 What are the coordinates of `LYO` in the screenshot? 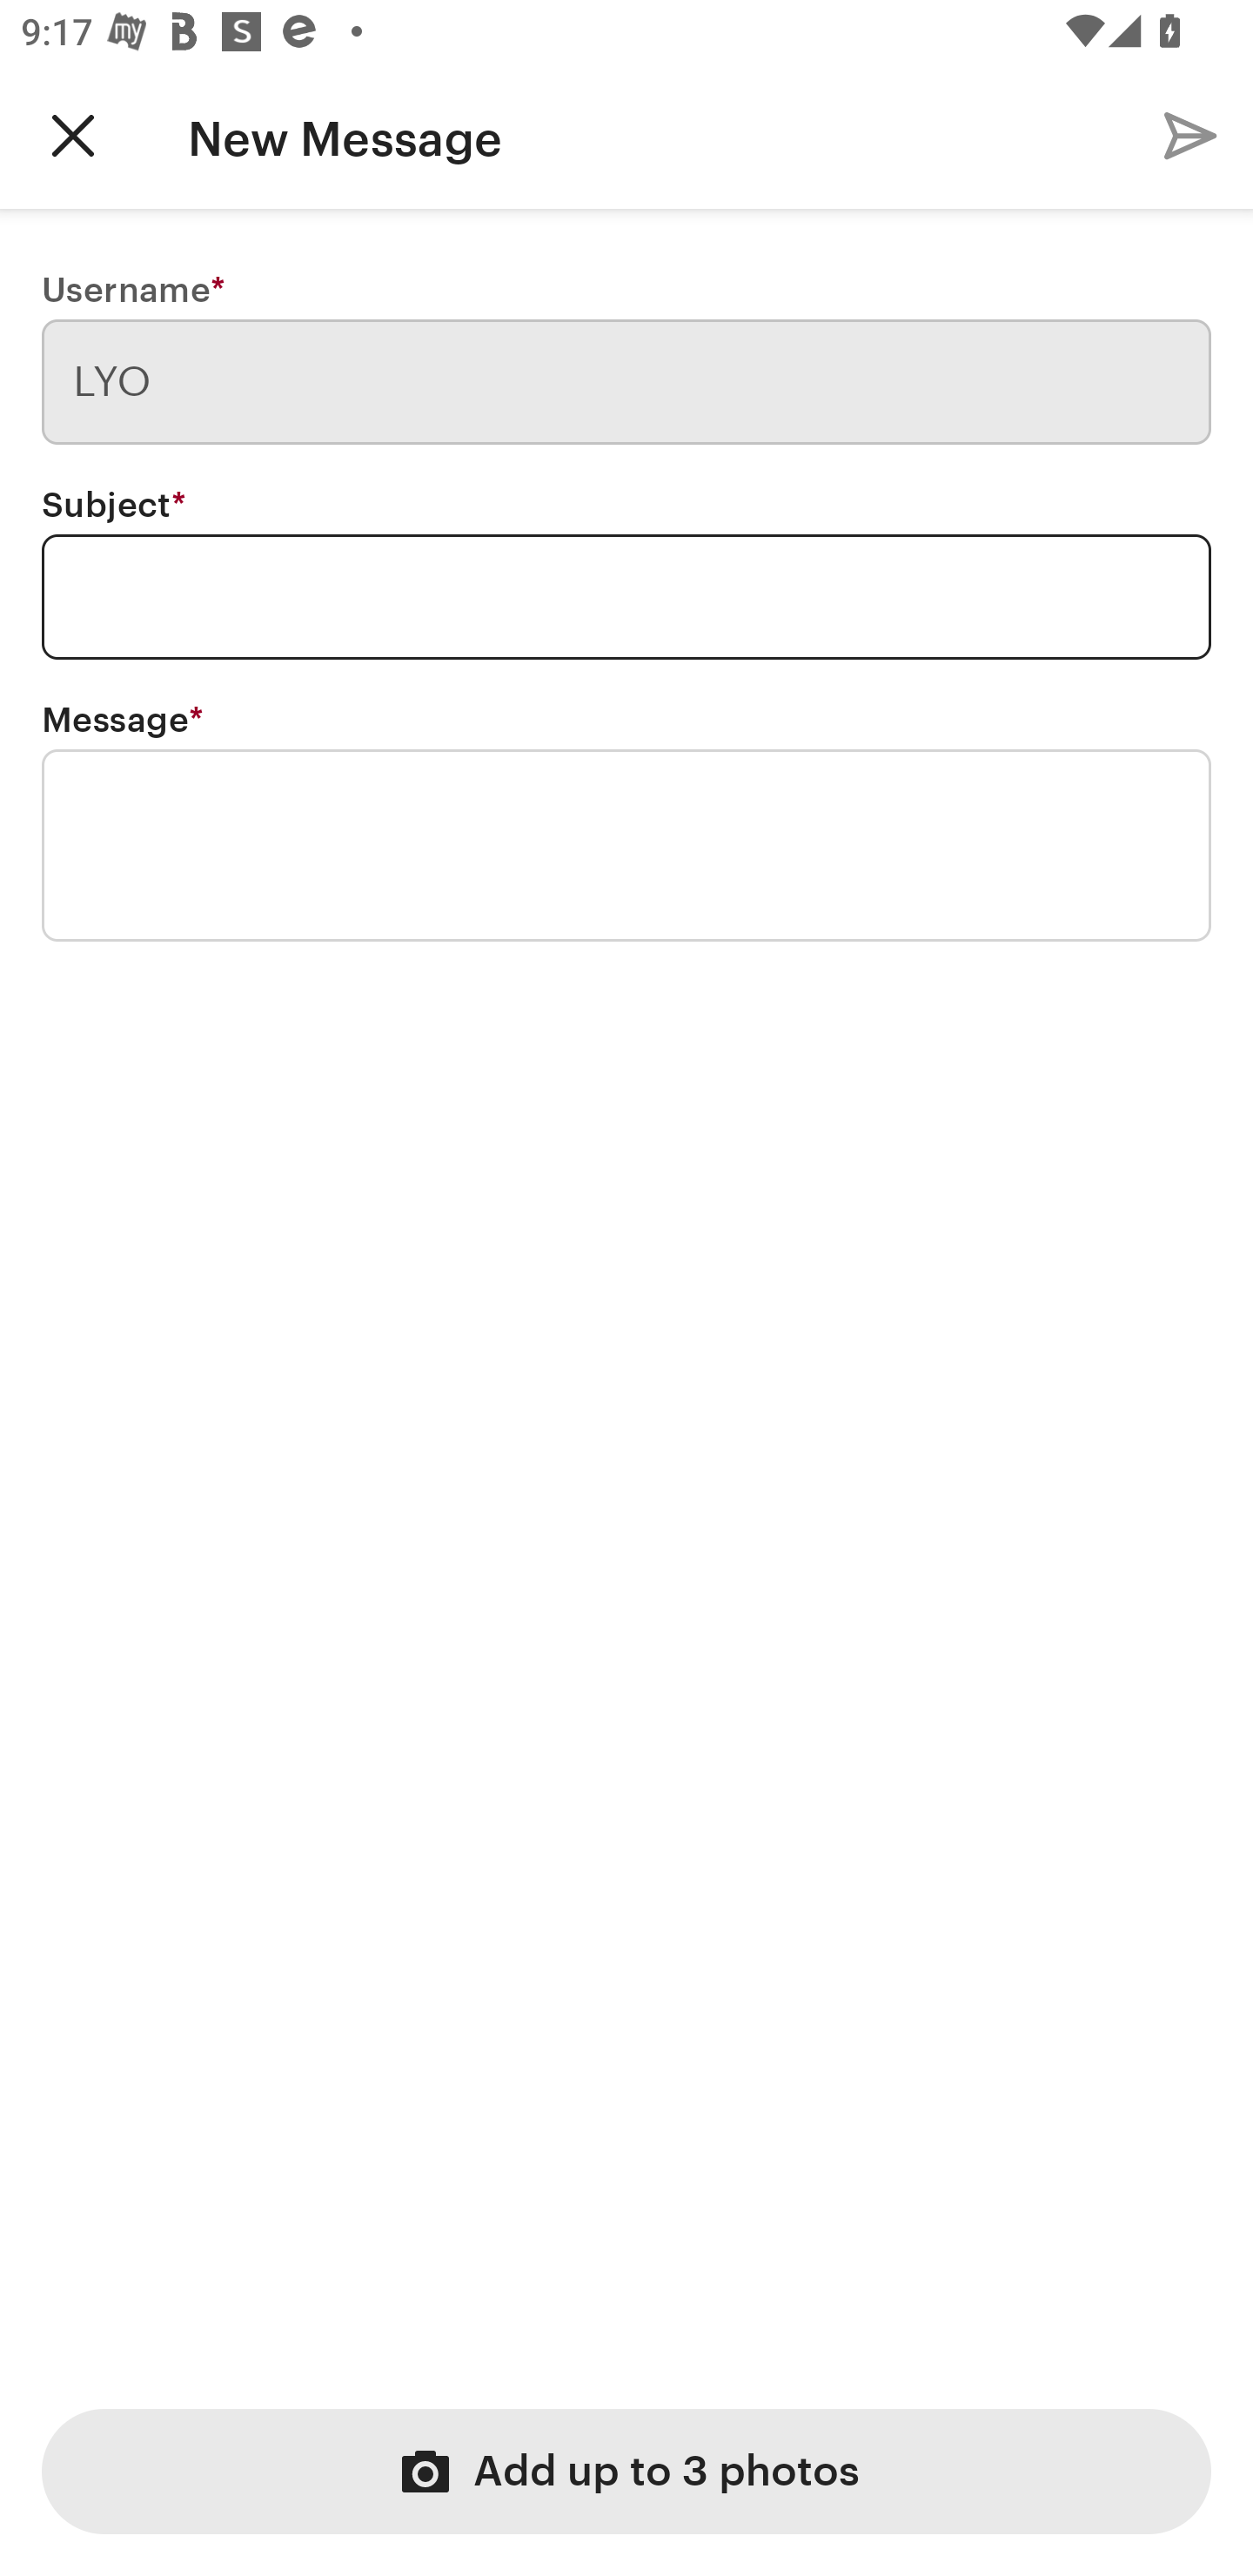 It's located at (626, 383).